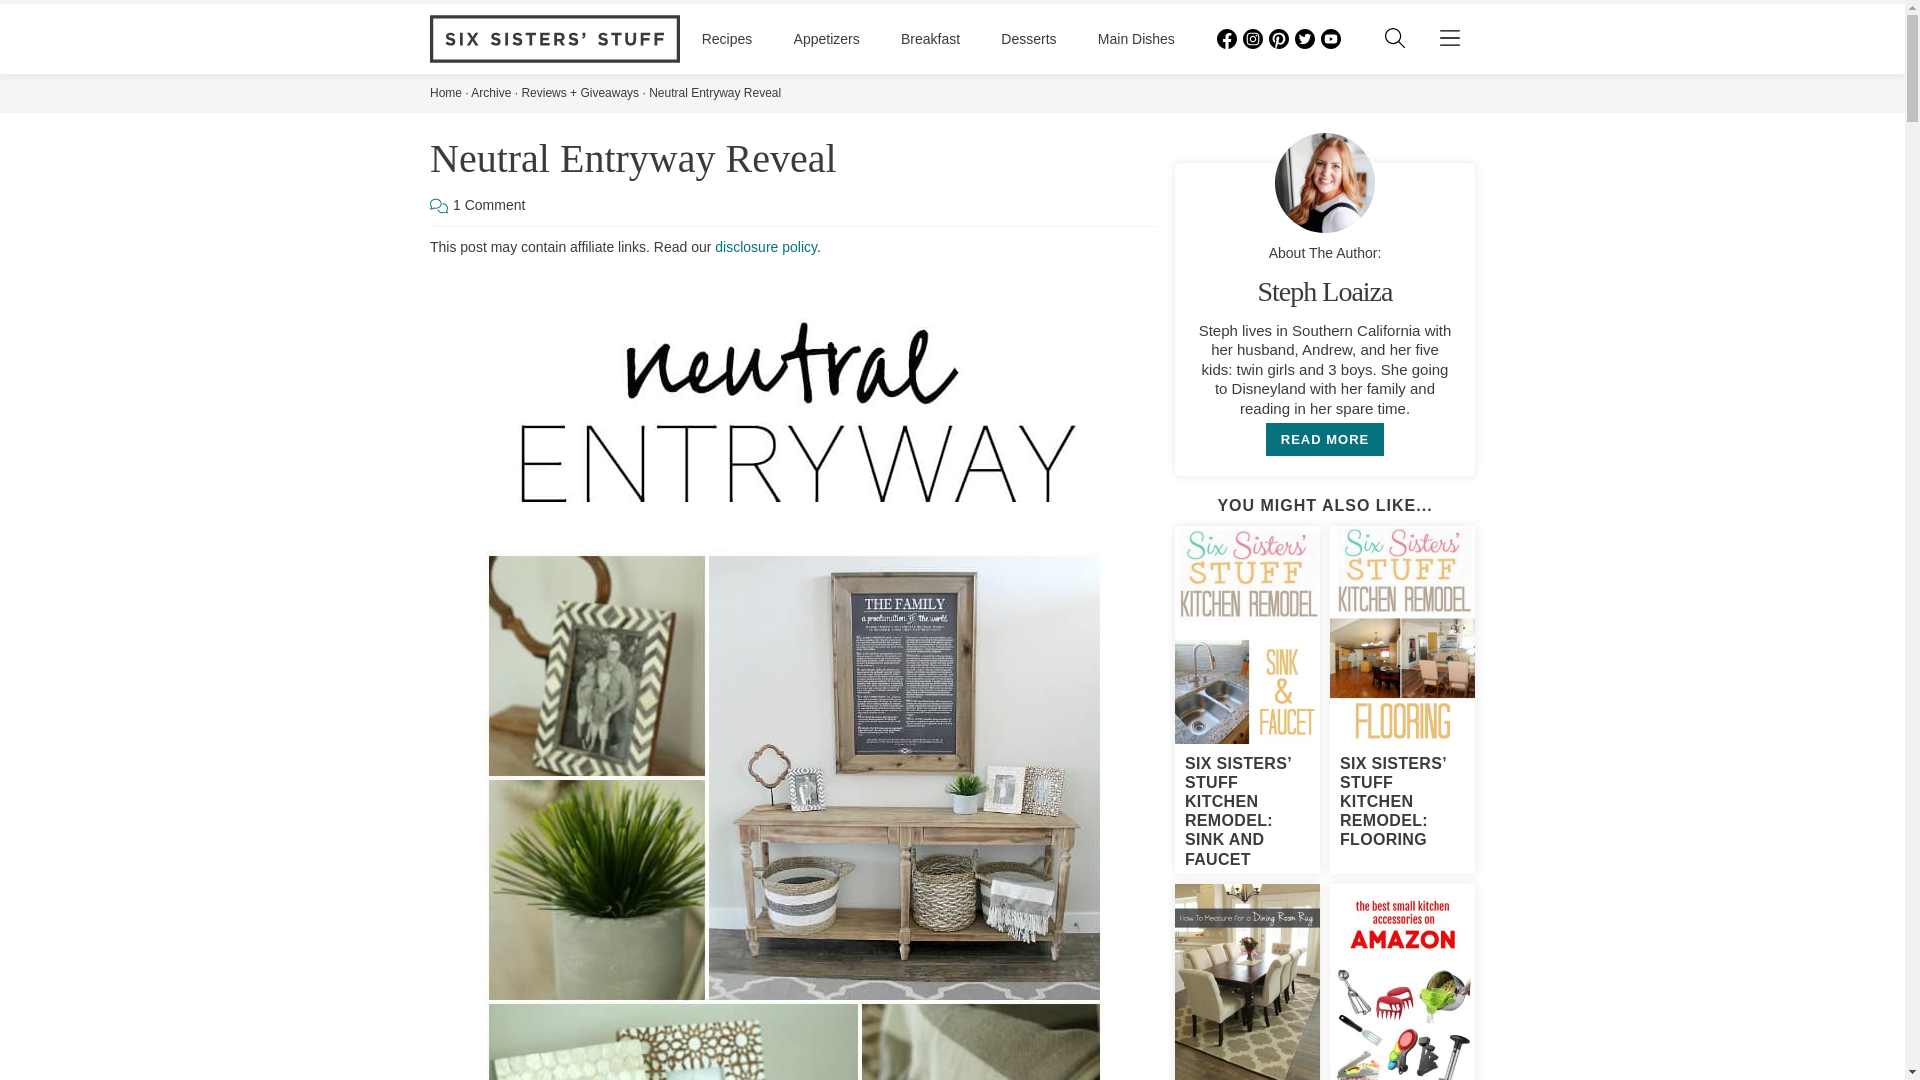  What do you see at coordinates (1028, 39) in the screenshot?
I see `Desserts` at bounding box center [1028, 39].